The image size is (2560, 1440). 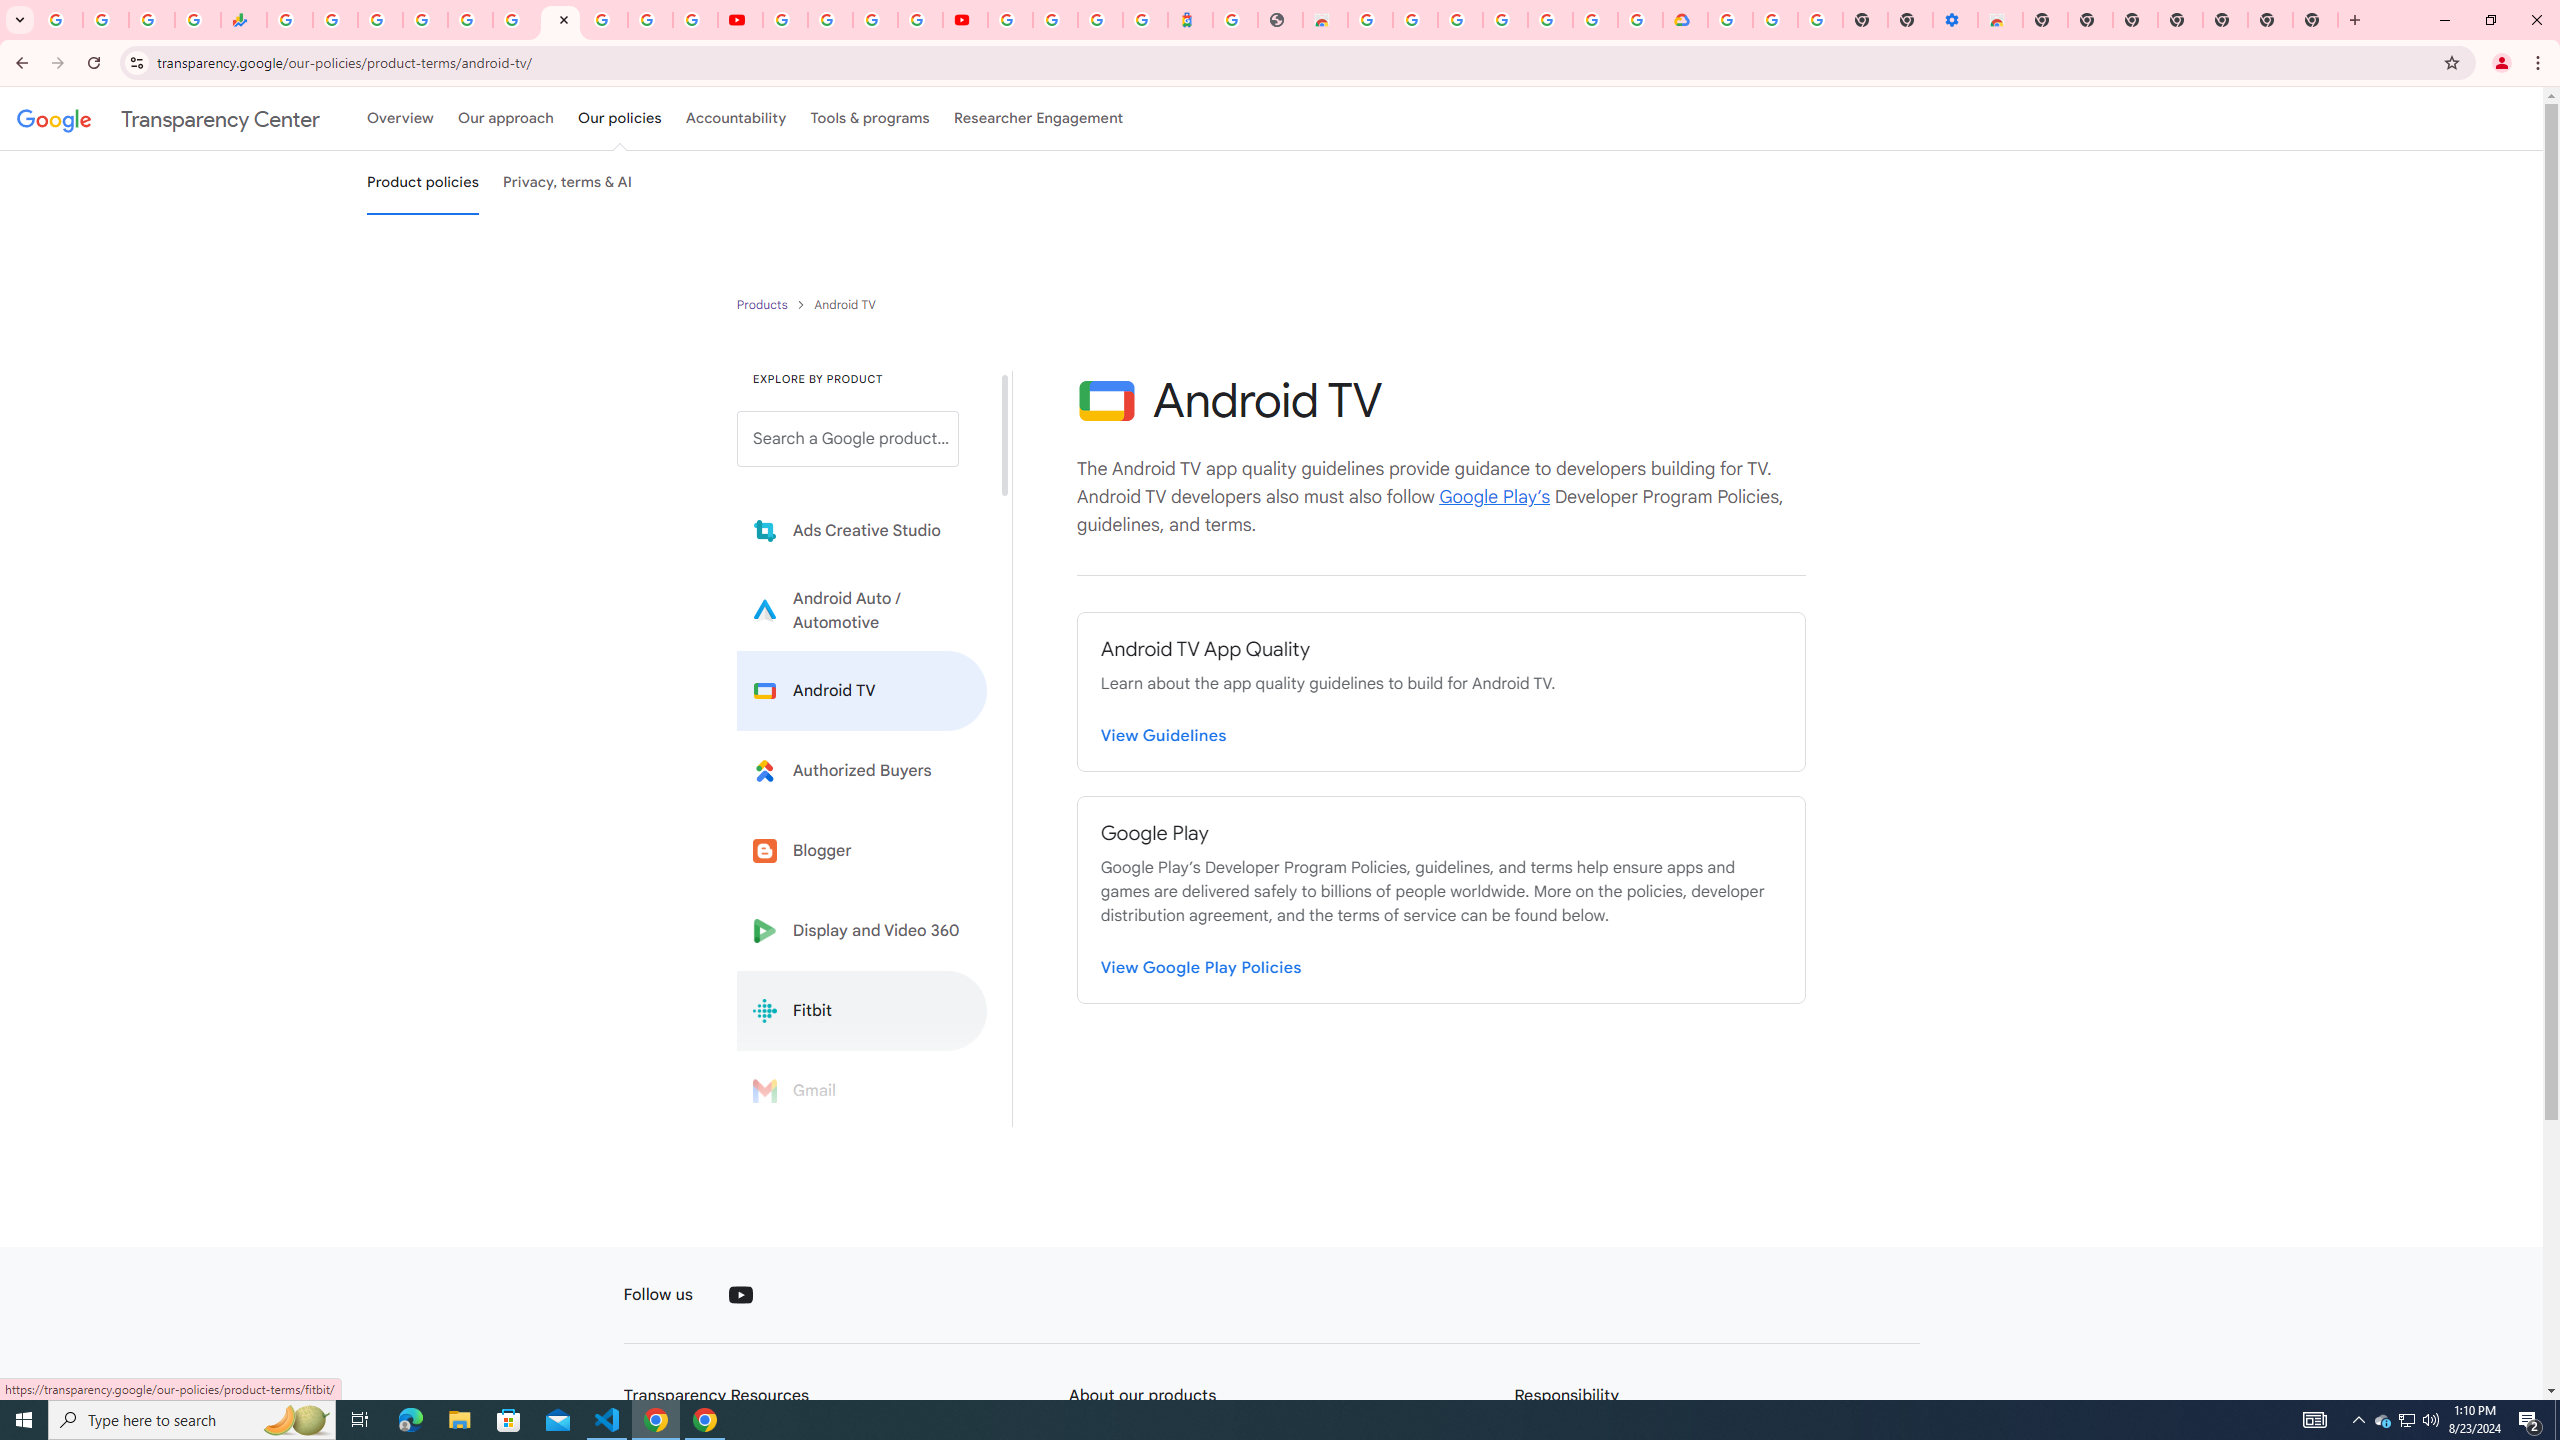 I want to click on Sign in - Google Accounts, so click(x=426, y=20).